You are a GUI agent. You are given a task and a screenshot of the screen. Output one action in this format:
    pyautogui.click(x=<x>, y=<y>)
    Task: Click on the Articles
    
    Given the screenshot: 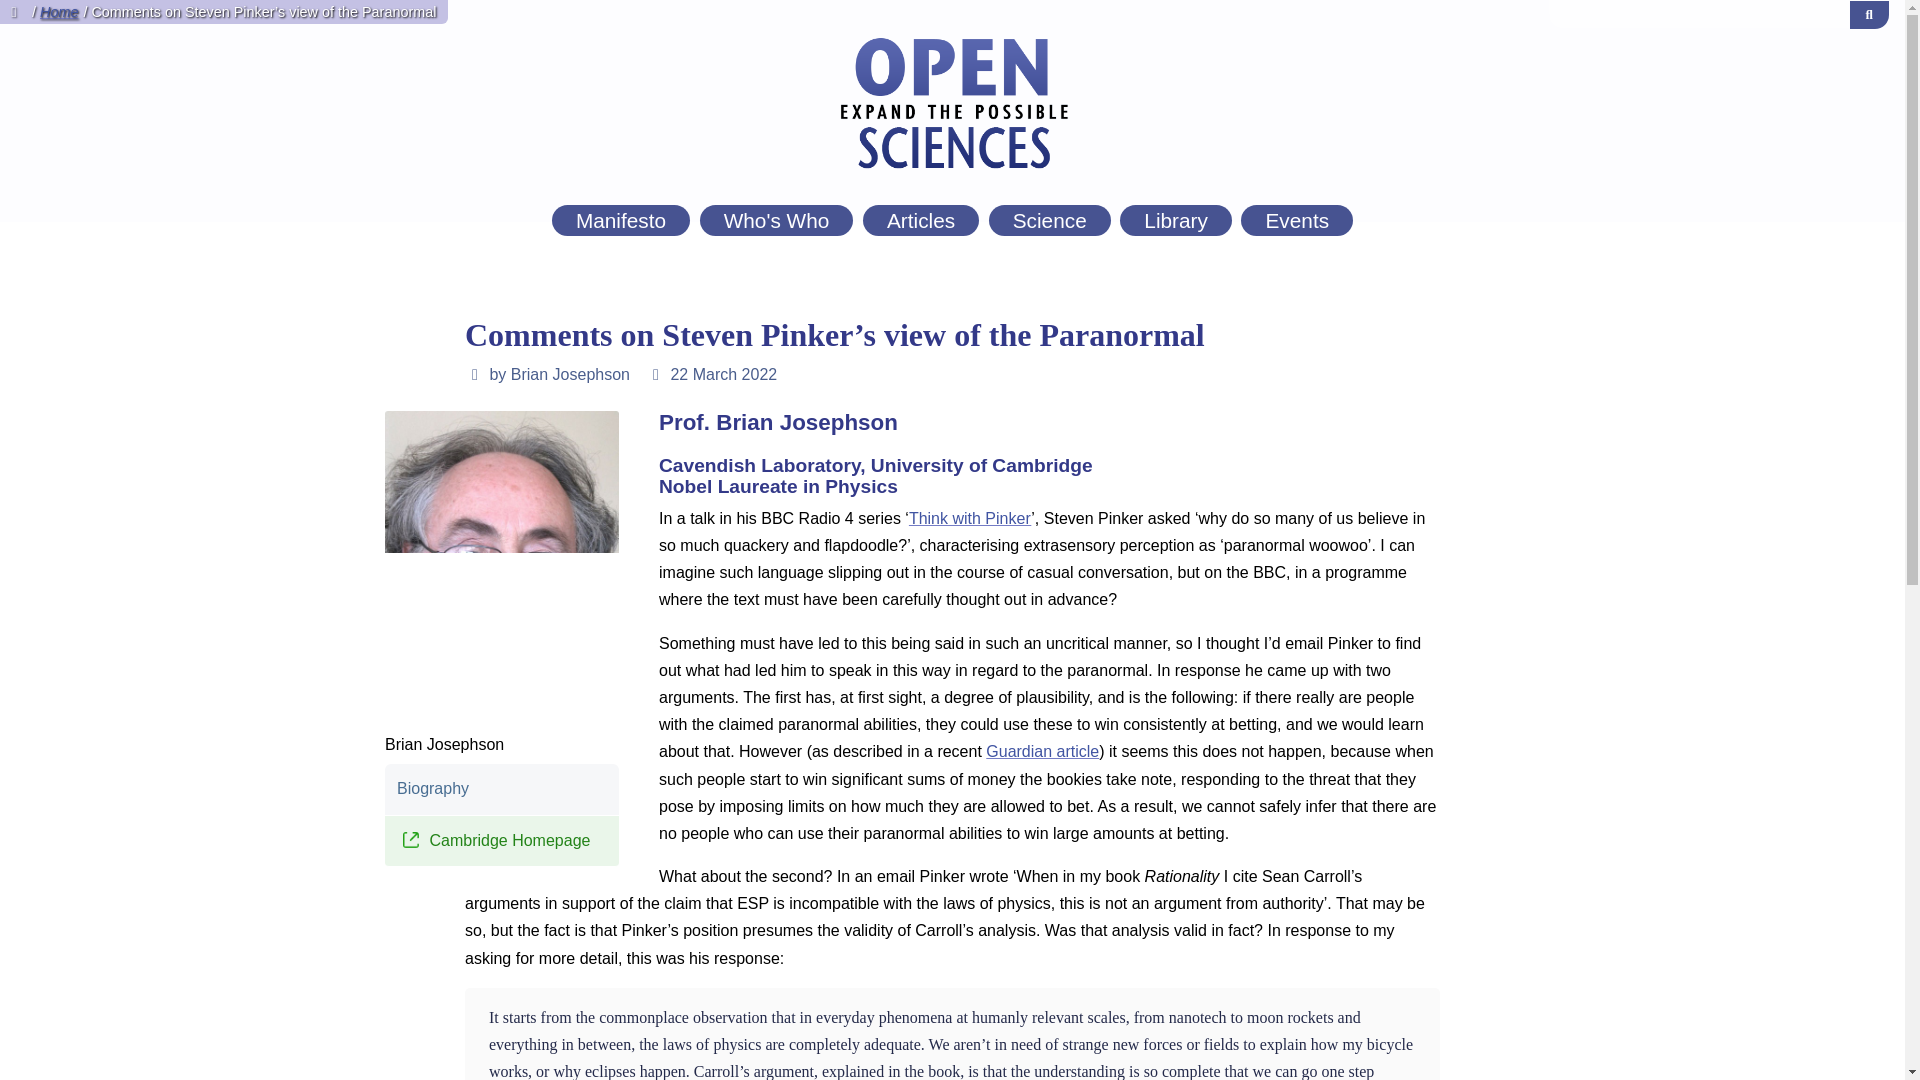 What is the action you would take?
    pyautogui.click(x=920, y=220)
    